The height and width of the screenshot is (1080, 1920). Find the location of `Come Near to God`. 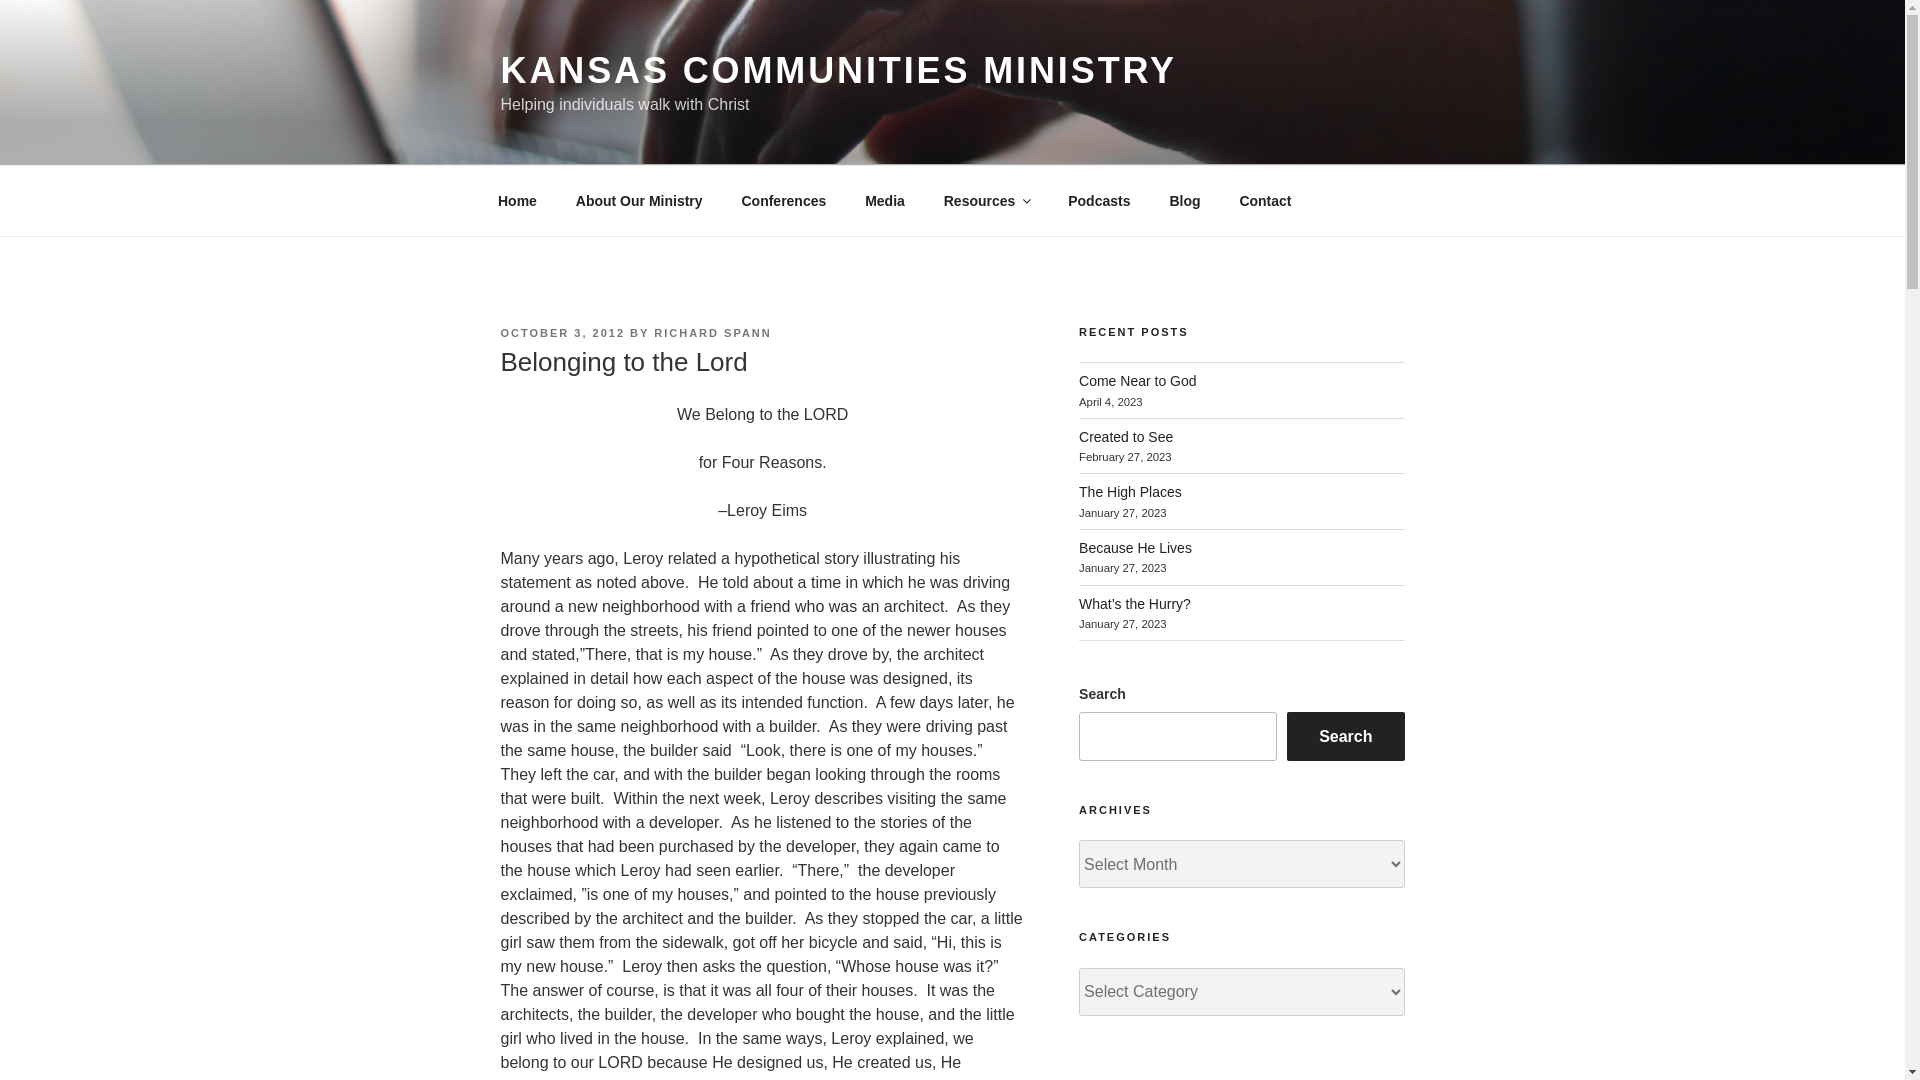

Come Near to God is located at coordinates (1138, 380).